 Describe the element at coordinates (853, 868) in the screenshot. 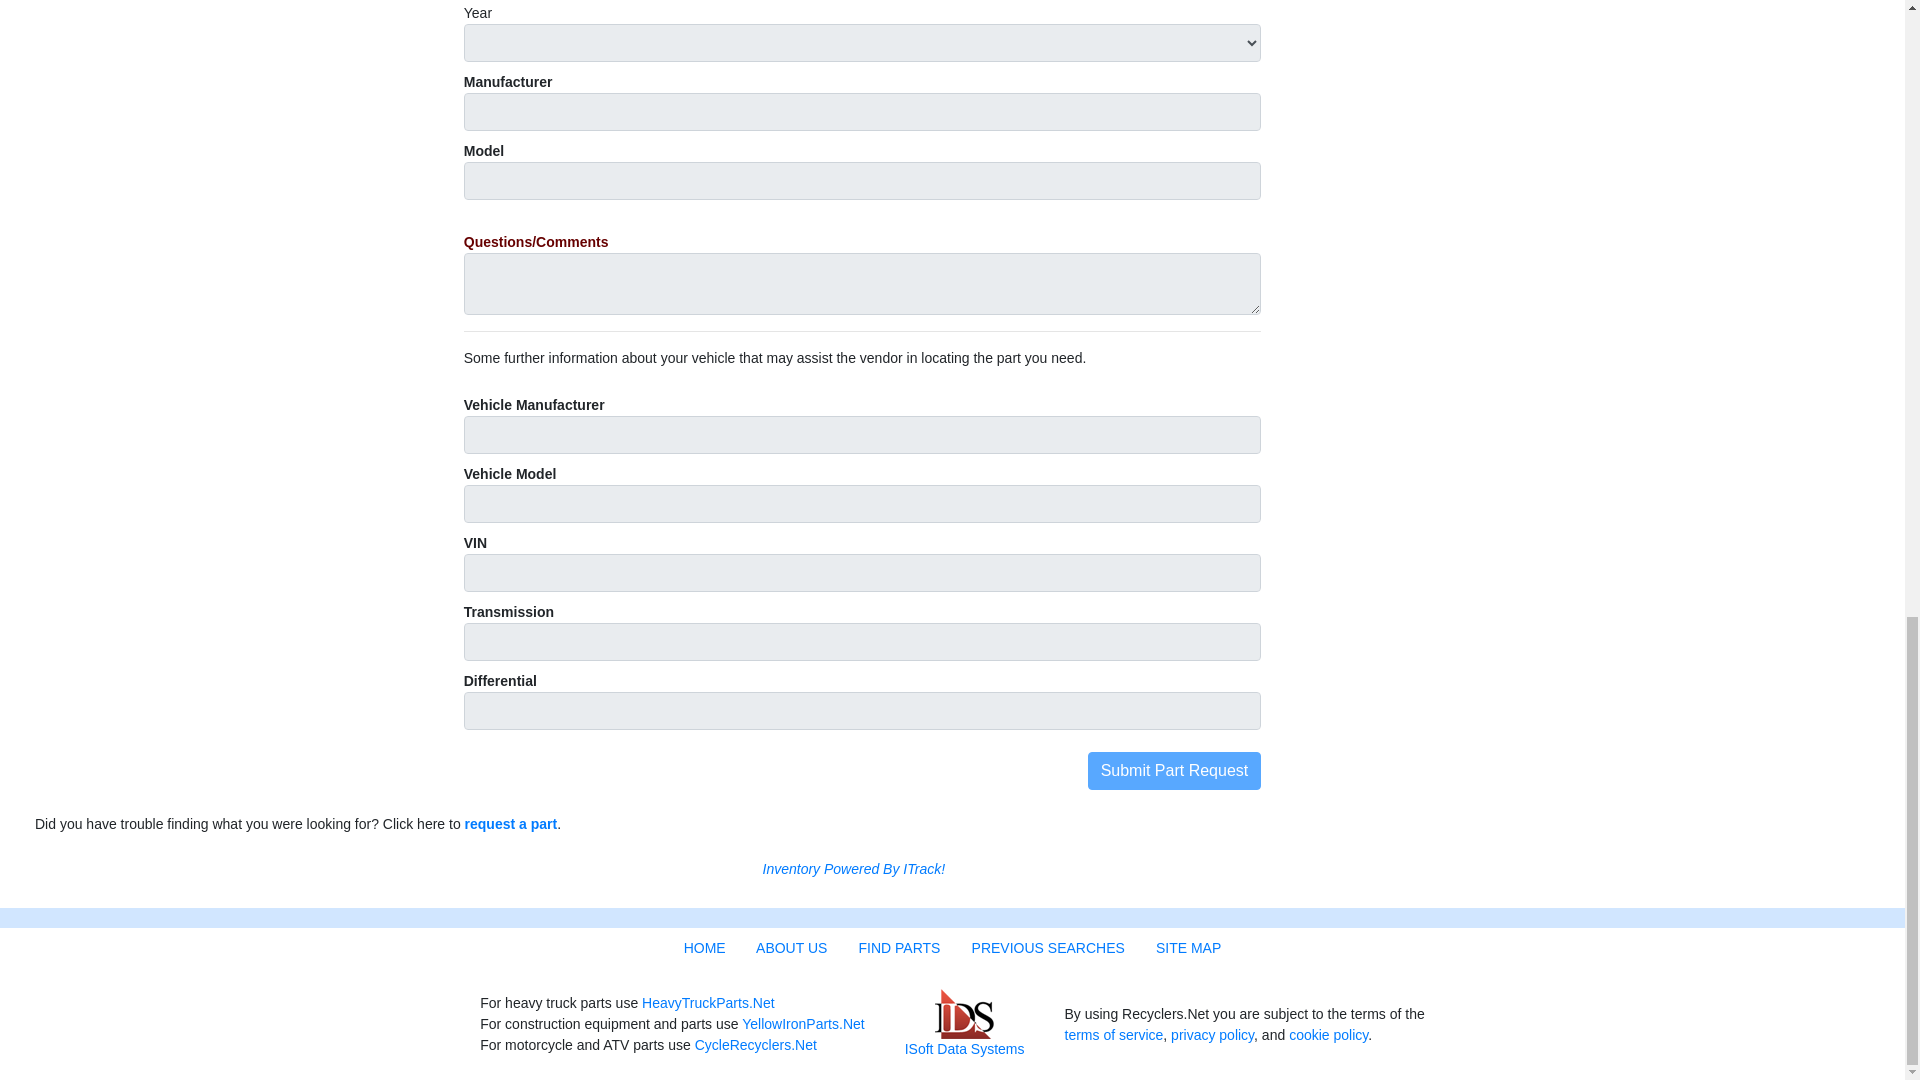

I see `ISoft Data Systems, Inc.` at that location.